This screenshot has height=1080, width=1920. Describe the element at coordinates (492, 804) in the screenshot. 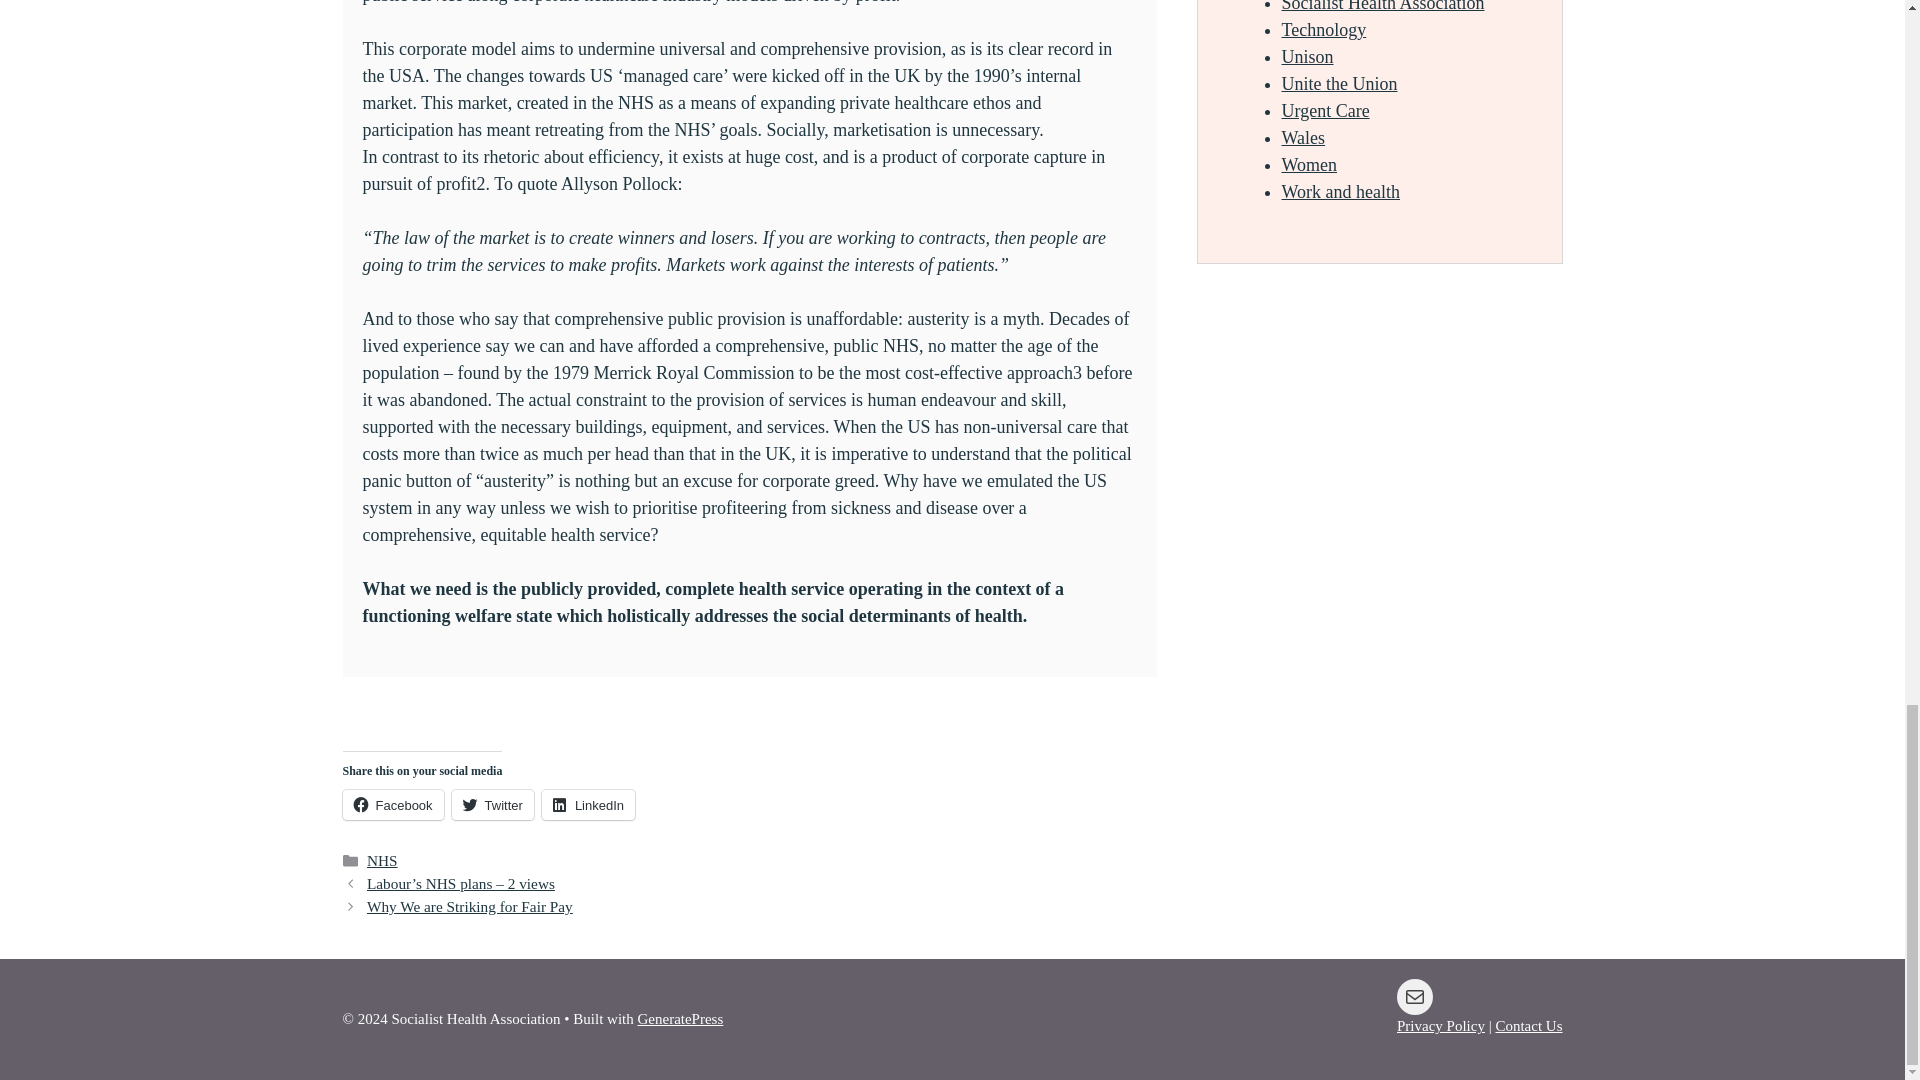

I see `Click to share on Twitter` at that location.